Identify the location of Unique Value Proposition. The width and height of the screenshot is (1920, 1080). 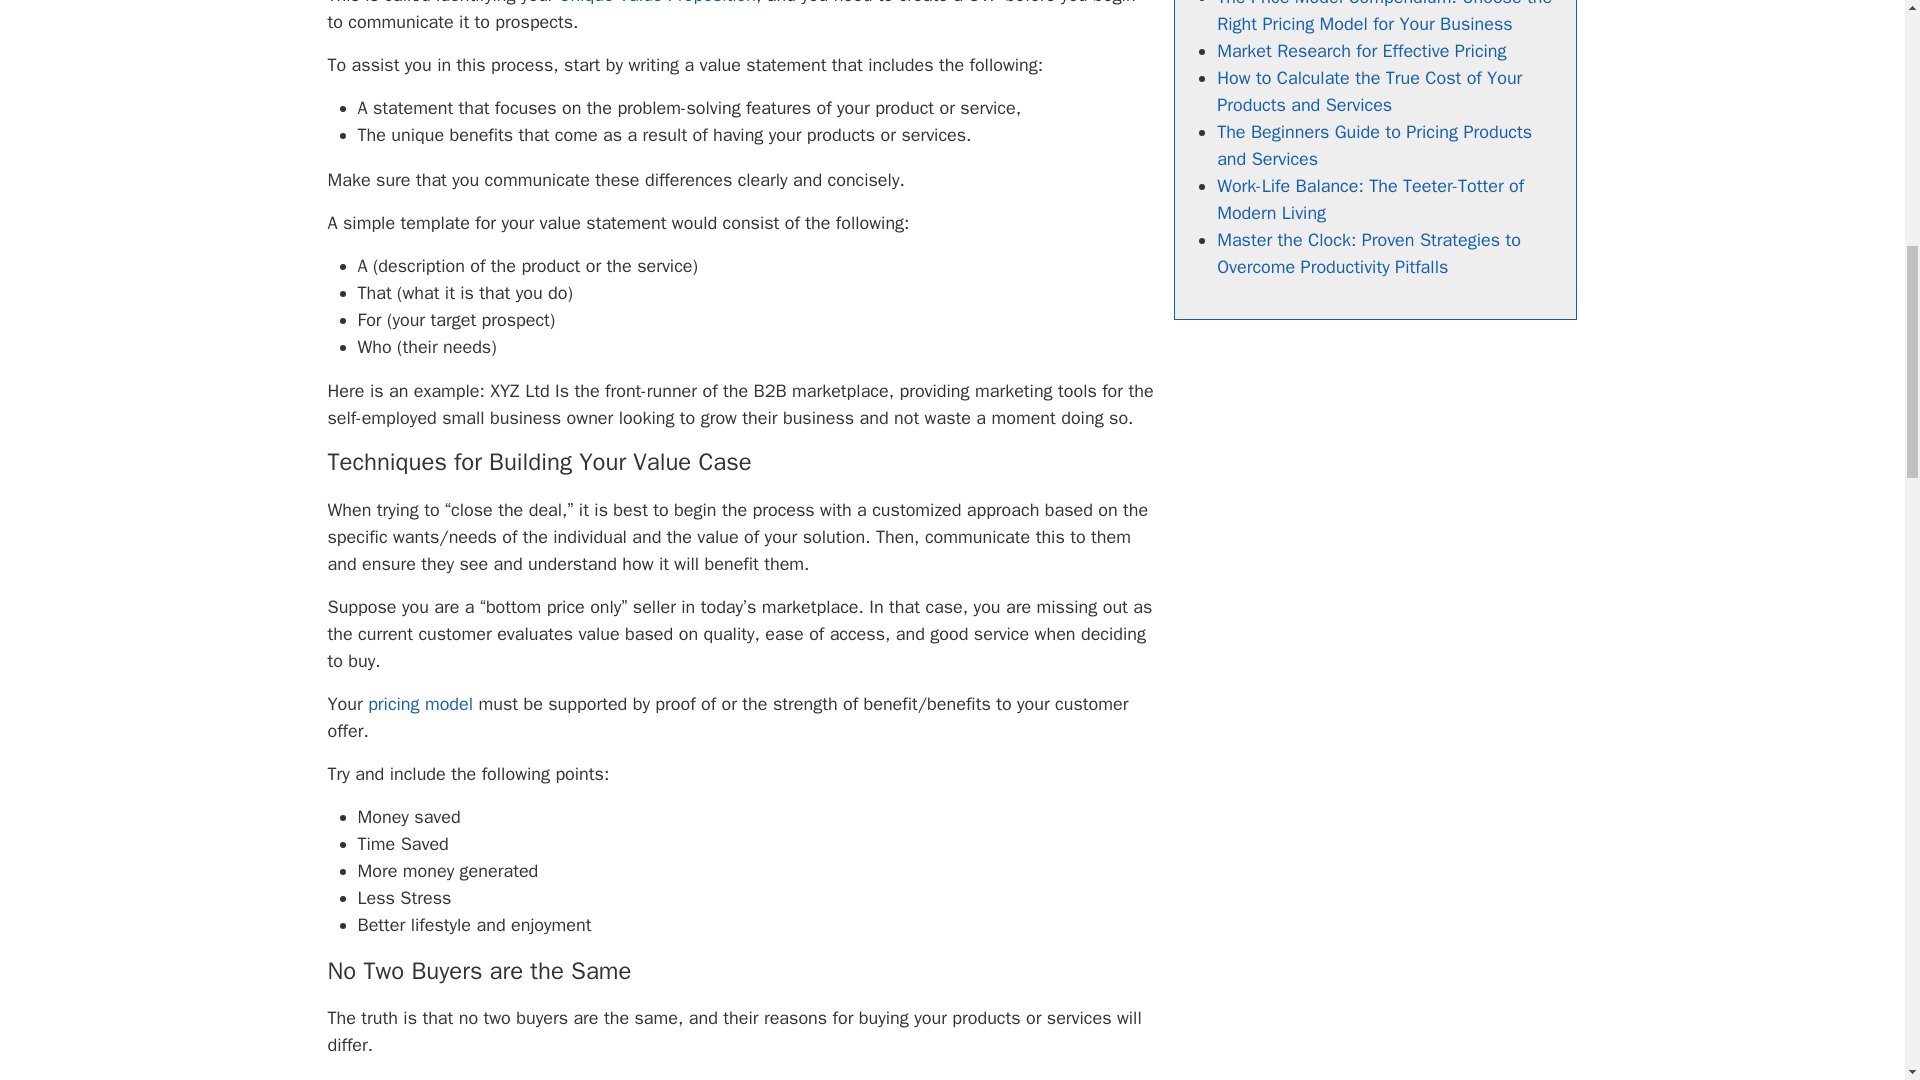
(657, 3).